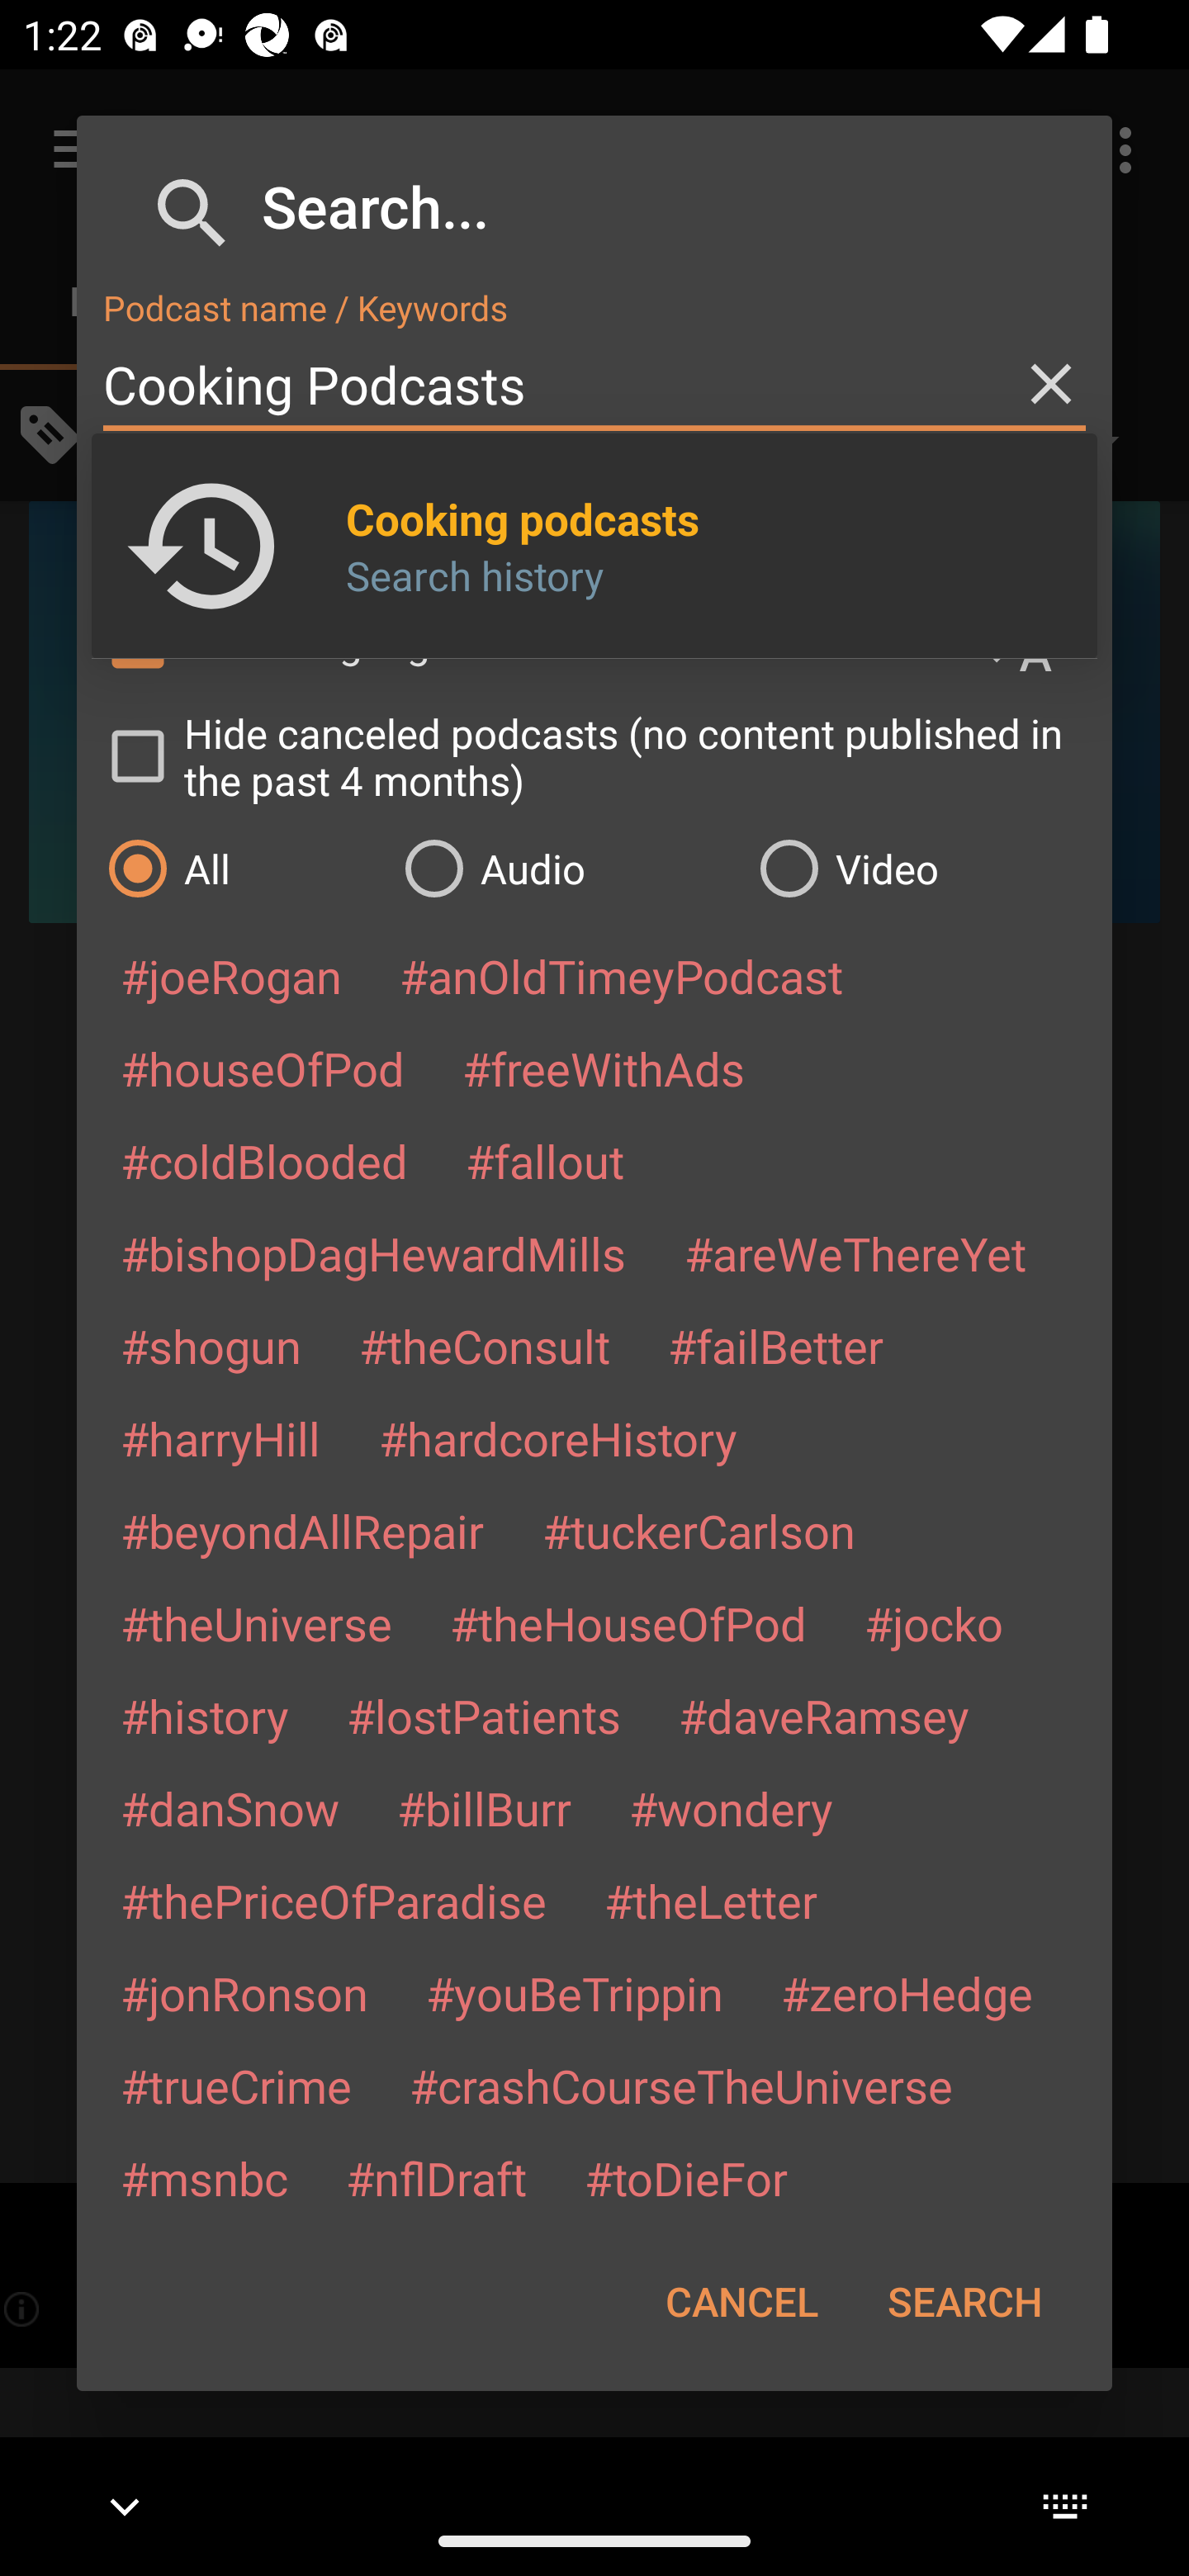 Image resolution: width=1189 pixels, height=2576 pixels. Describe the element at coordinates (685, 2177) in the screenshot. I see `#toDieFor` at that location.